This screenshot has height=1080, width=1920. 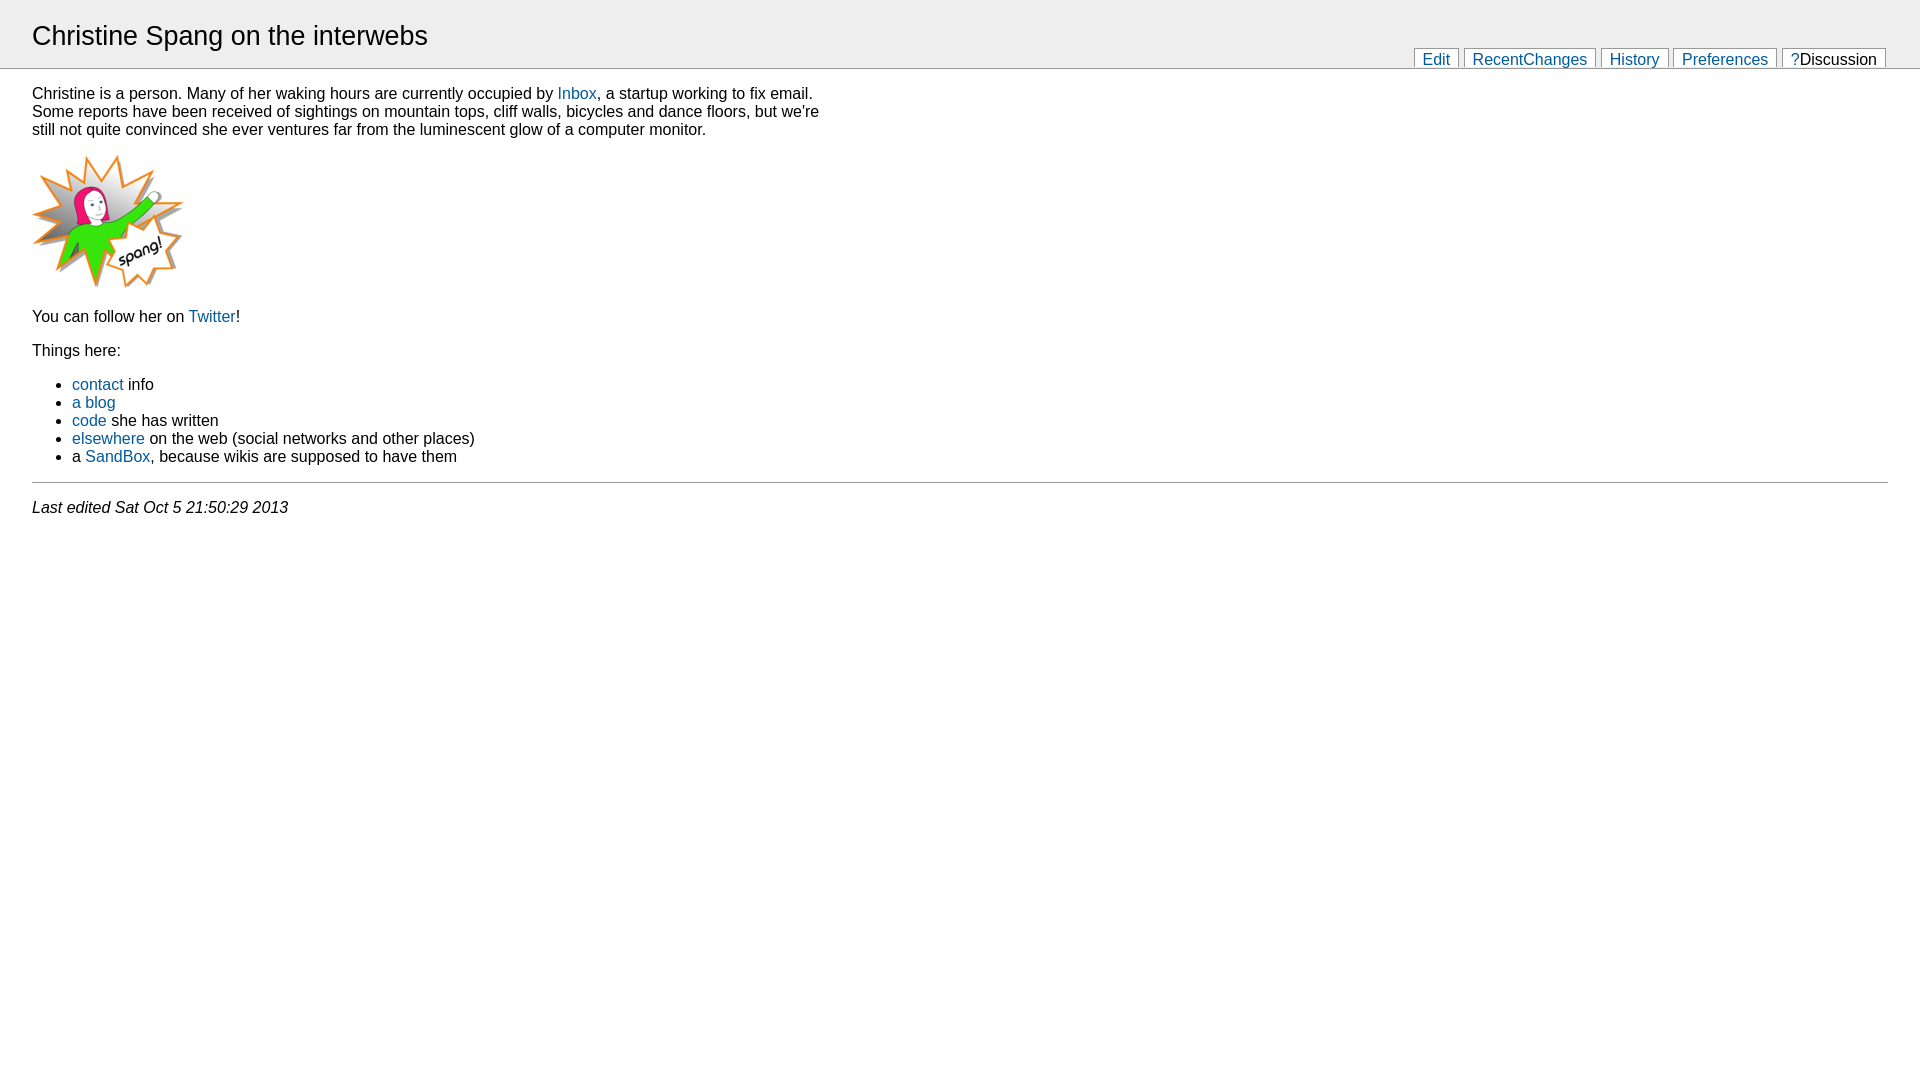 What do you see at coordinates (1635, 58) in the screenshot?
I see `History` at bounding box center [1635, 58].